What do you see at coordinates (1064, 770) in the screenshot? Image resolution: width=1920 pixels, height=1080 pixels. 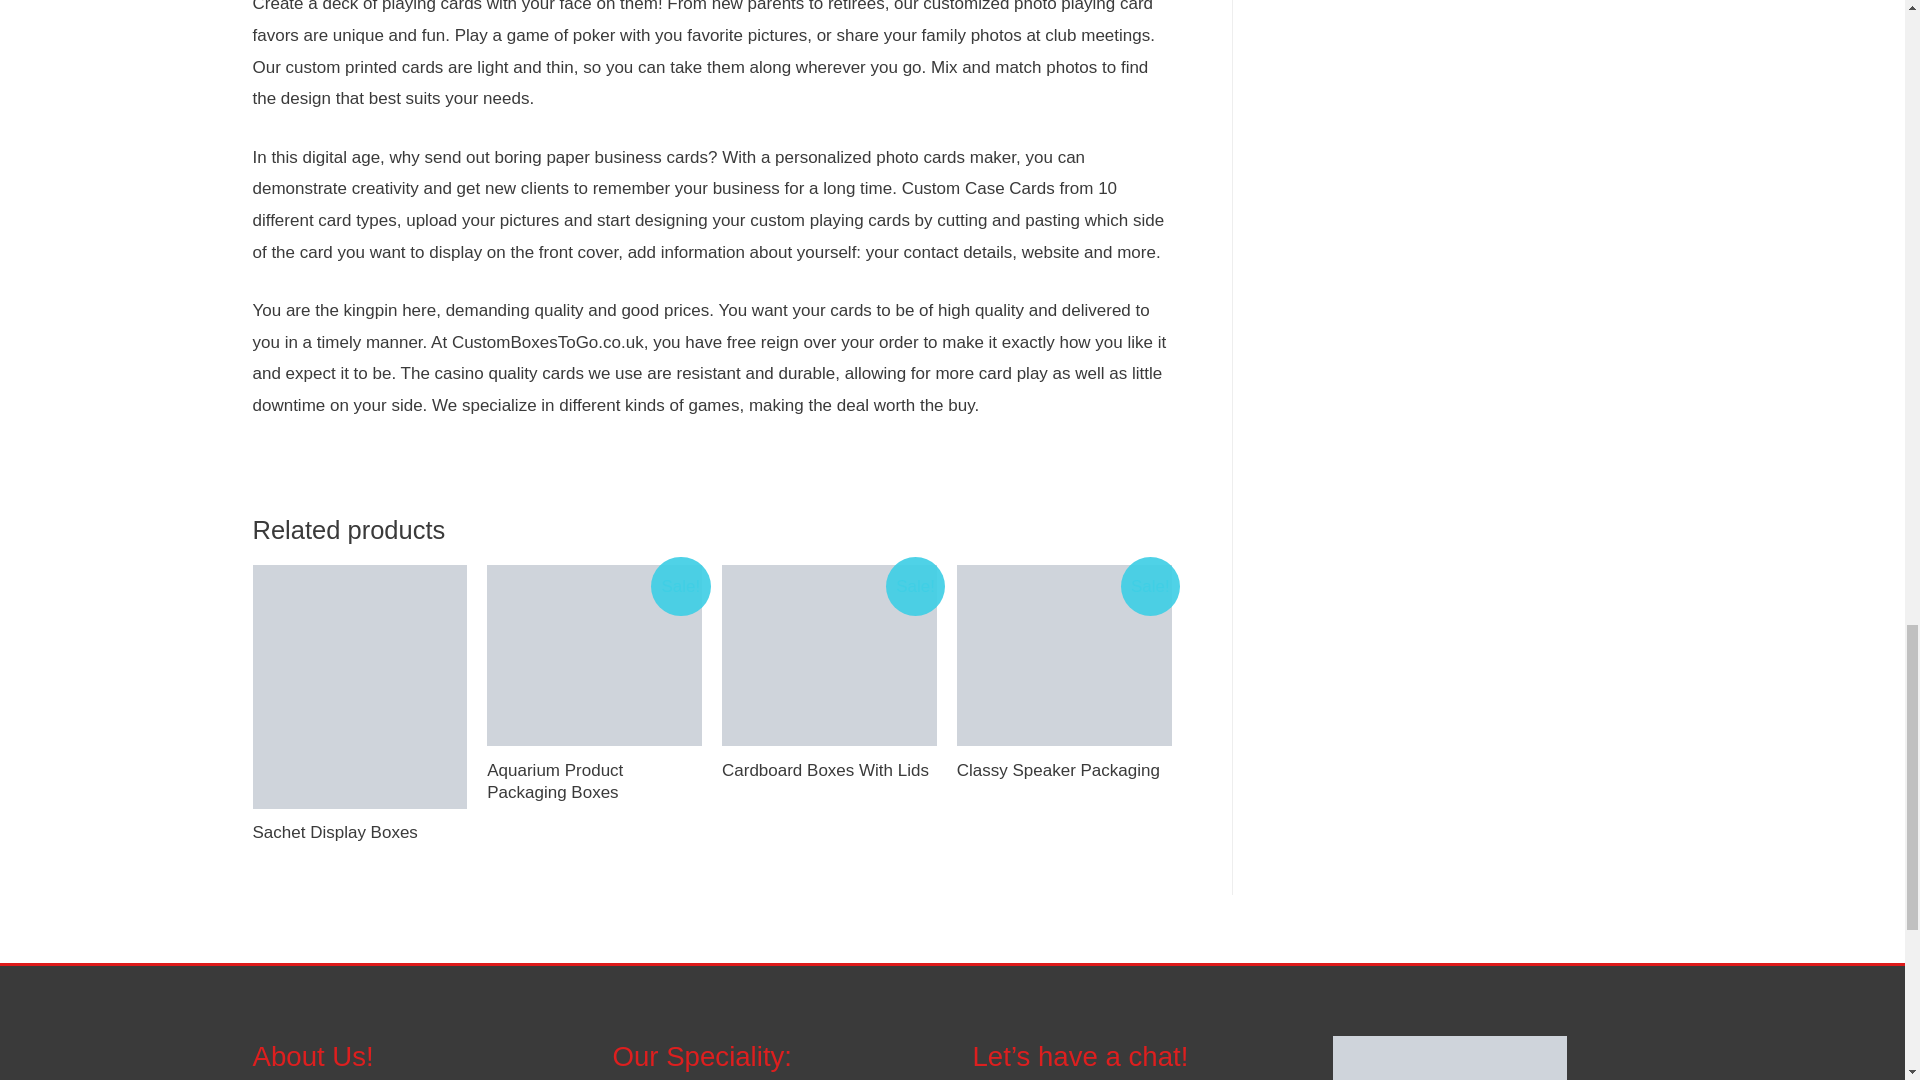 I see `Classy Speaker Packaging` at bounding box center [1064, 770].